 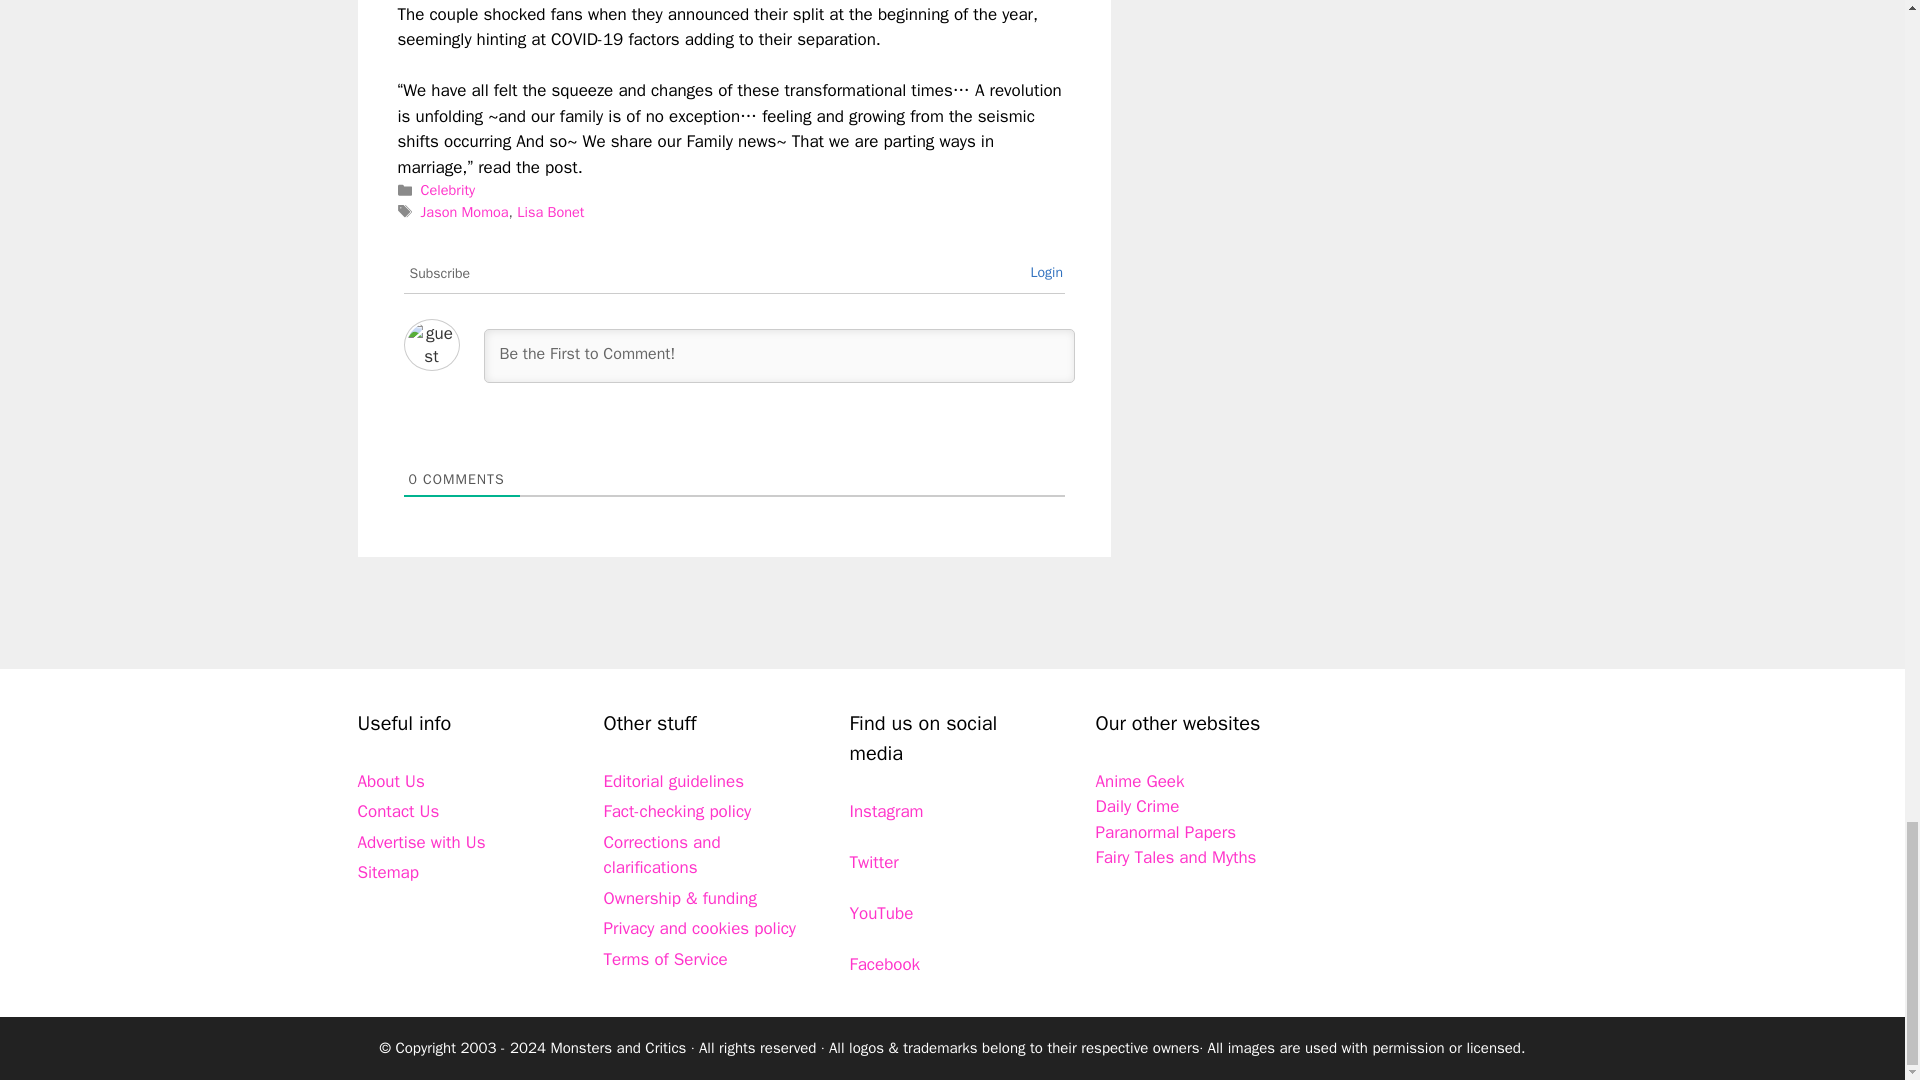 What do you see at coordinates (886, 811) in the screenshot?
I see `Instagram` at bounding box center [886, 811].